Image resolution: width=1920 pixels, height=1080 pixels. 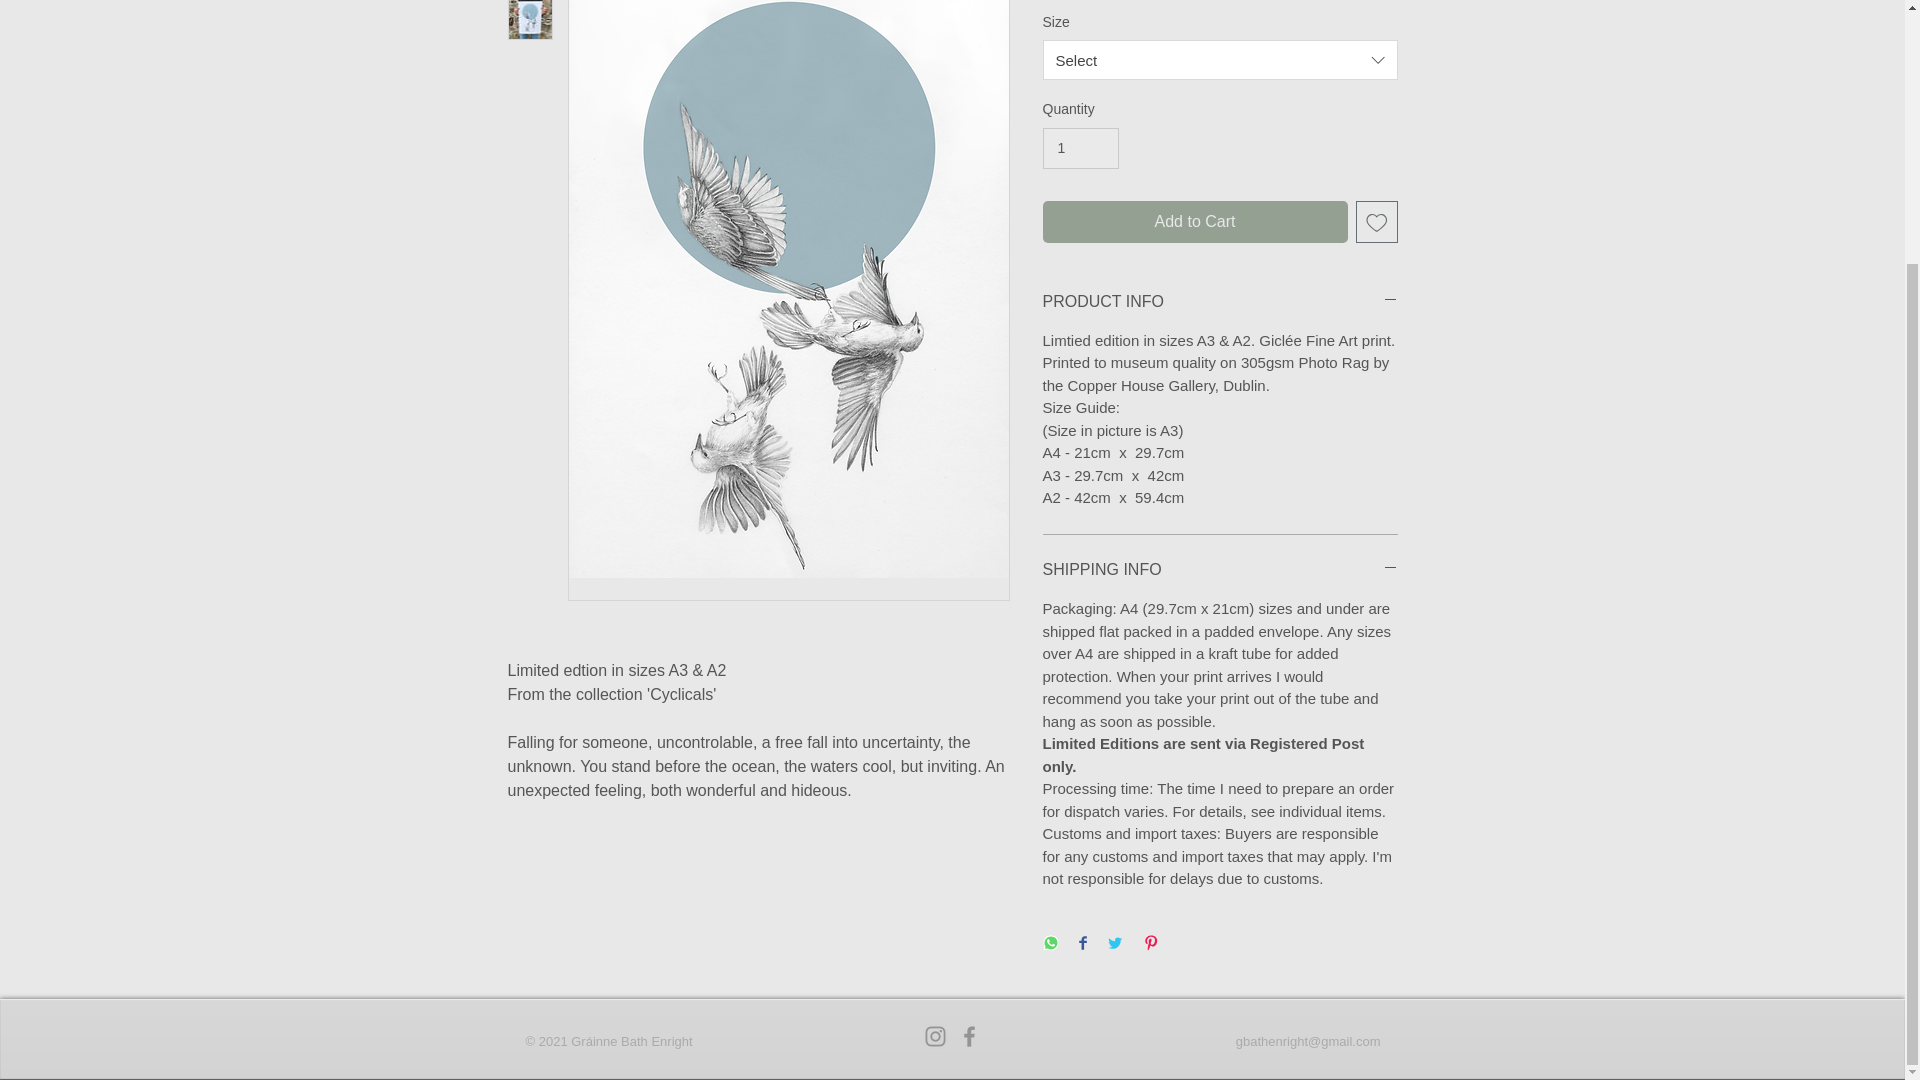 I want to click on SHIPPING INFO, so click(x=1220, y=570).